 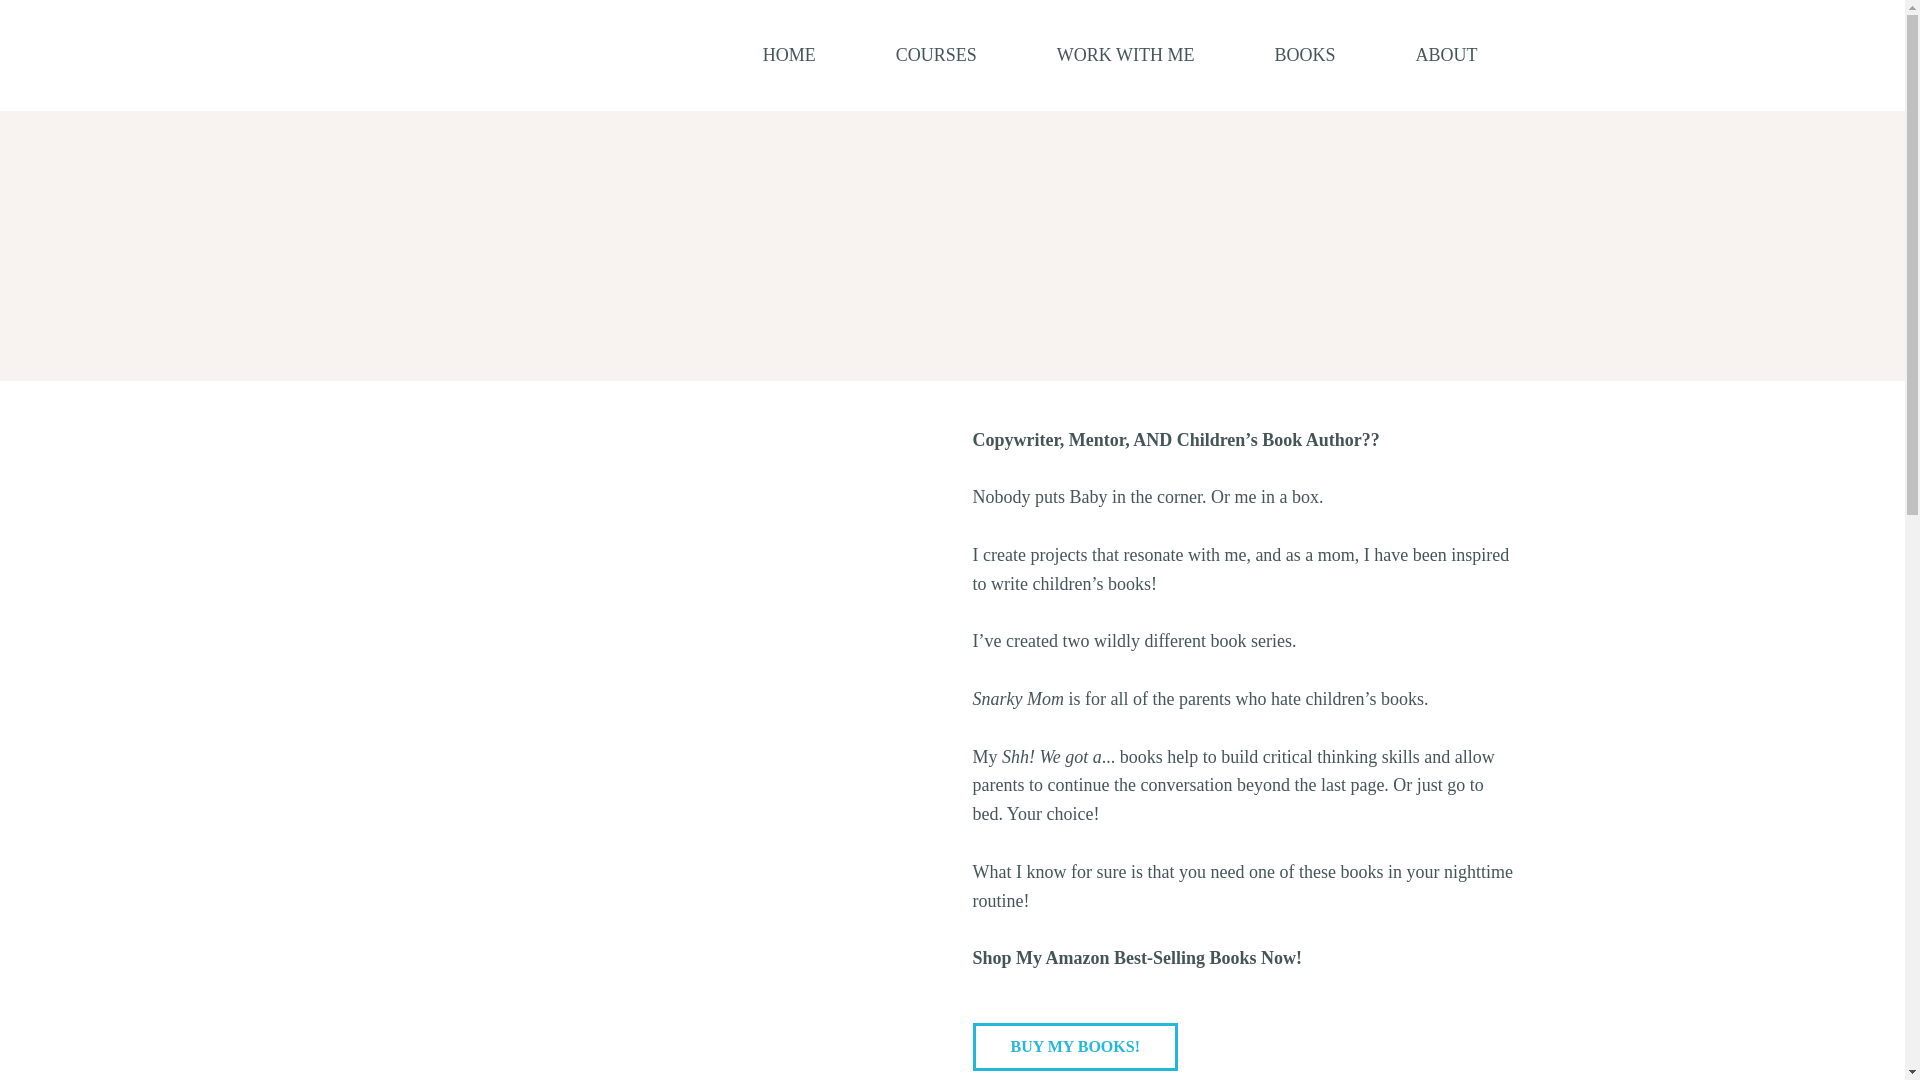 I want to click on WORK WITH ME, so click(x=1126, y=56).